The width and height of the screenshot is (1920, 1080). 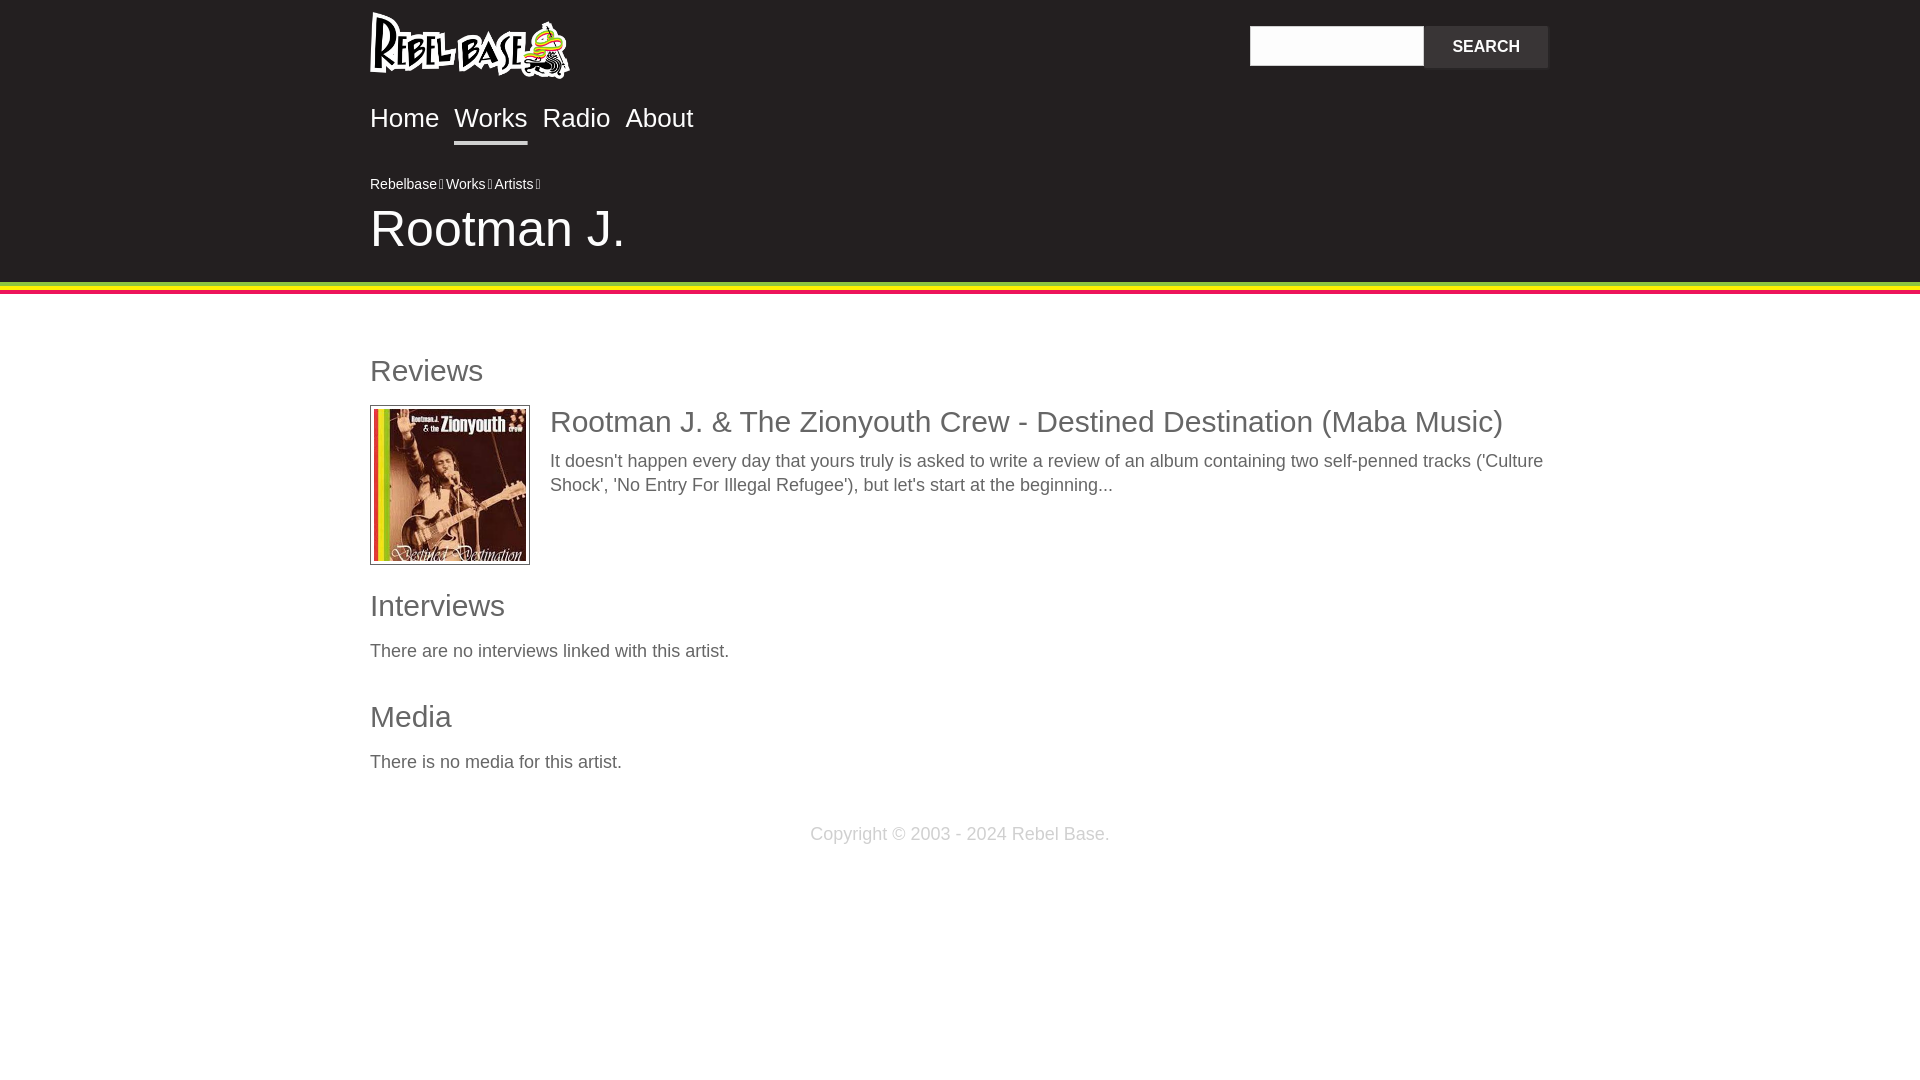 I want to click on Rebelbase, so click(x=470, y=48).